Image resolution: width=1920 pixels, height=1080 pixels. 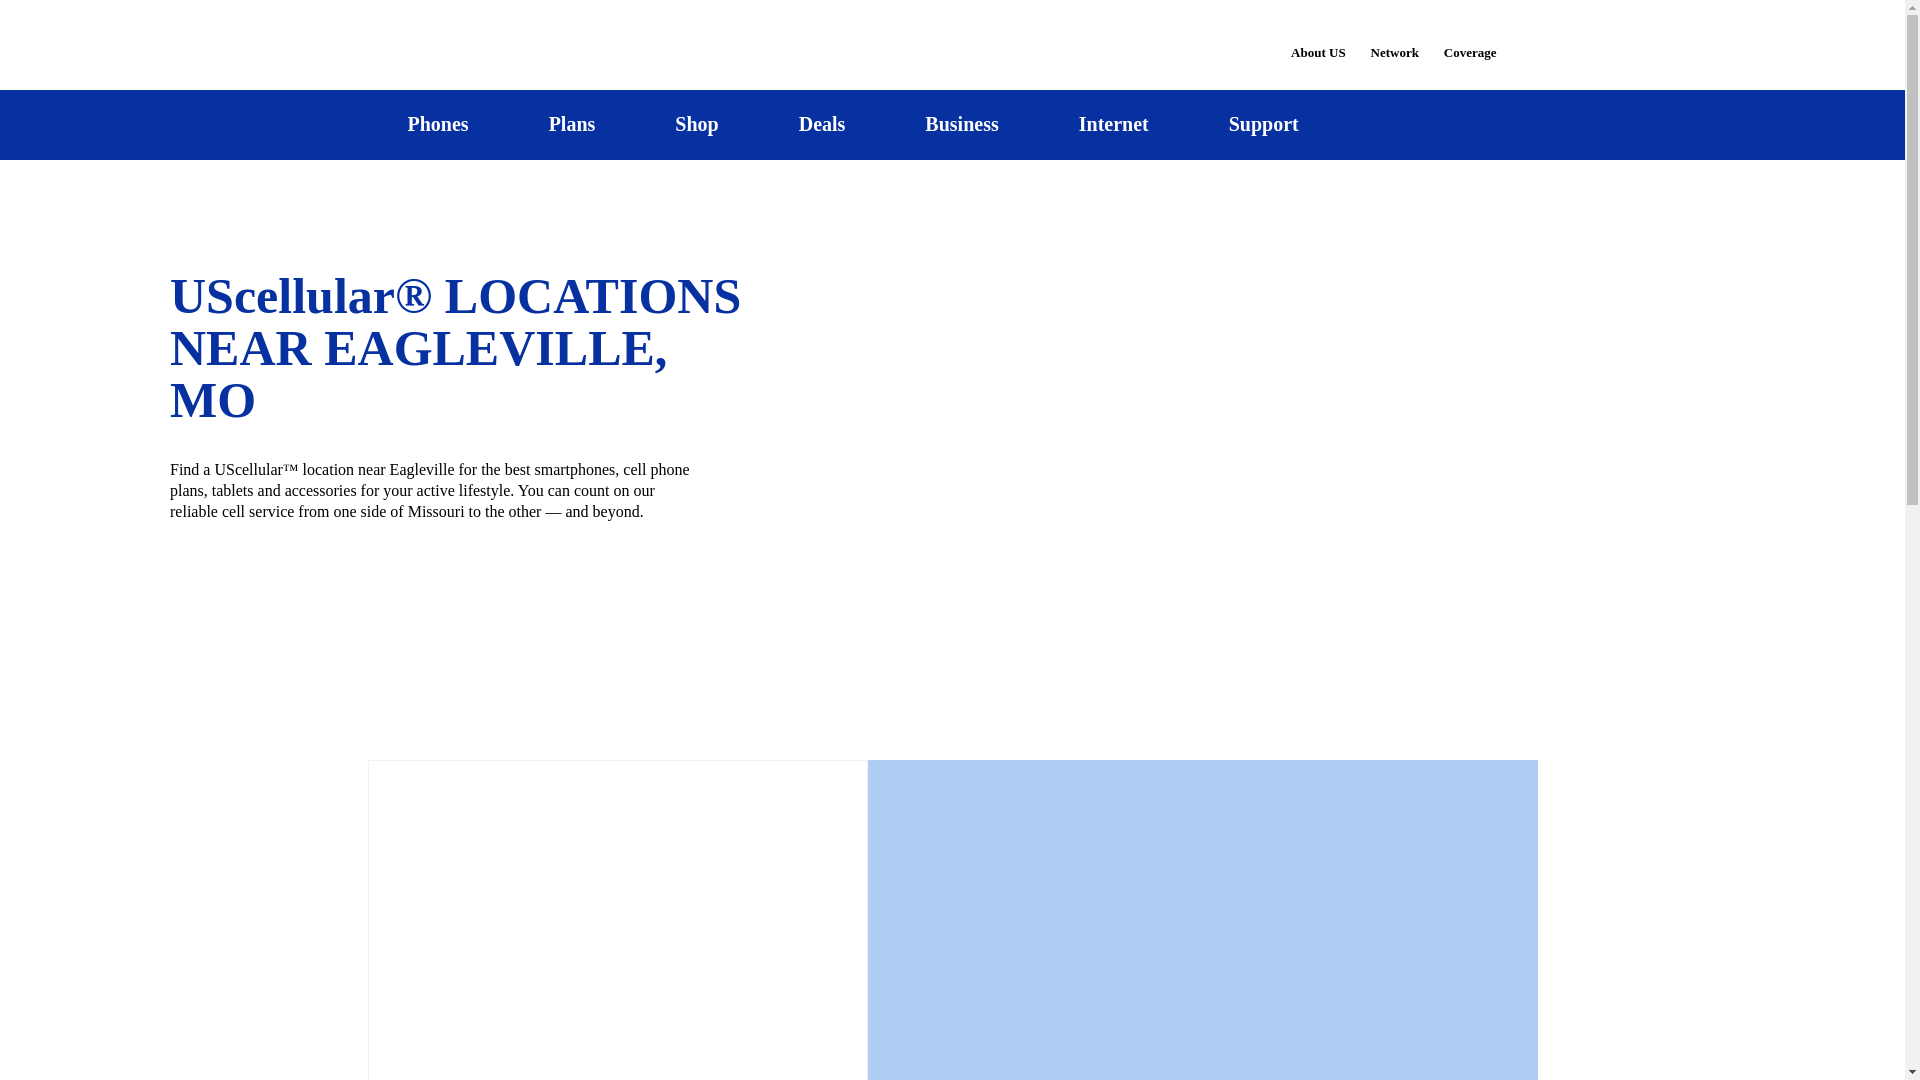 What do you see at coordinates (1394, 40) in the screenshot?
I see `Network` at bounding box center [1394, 40].